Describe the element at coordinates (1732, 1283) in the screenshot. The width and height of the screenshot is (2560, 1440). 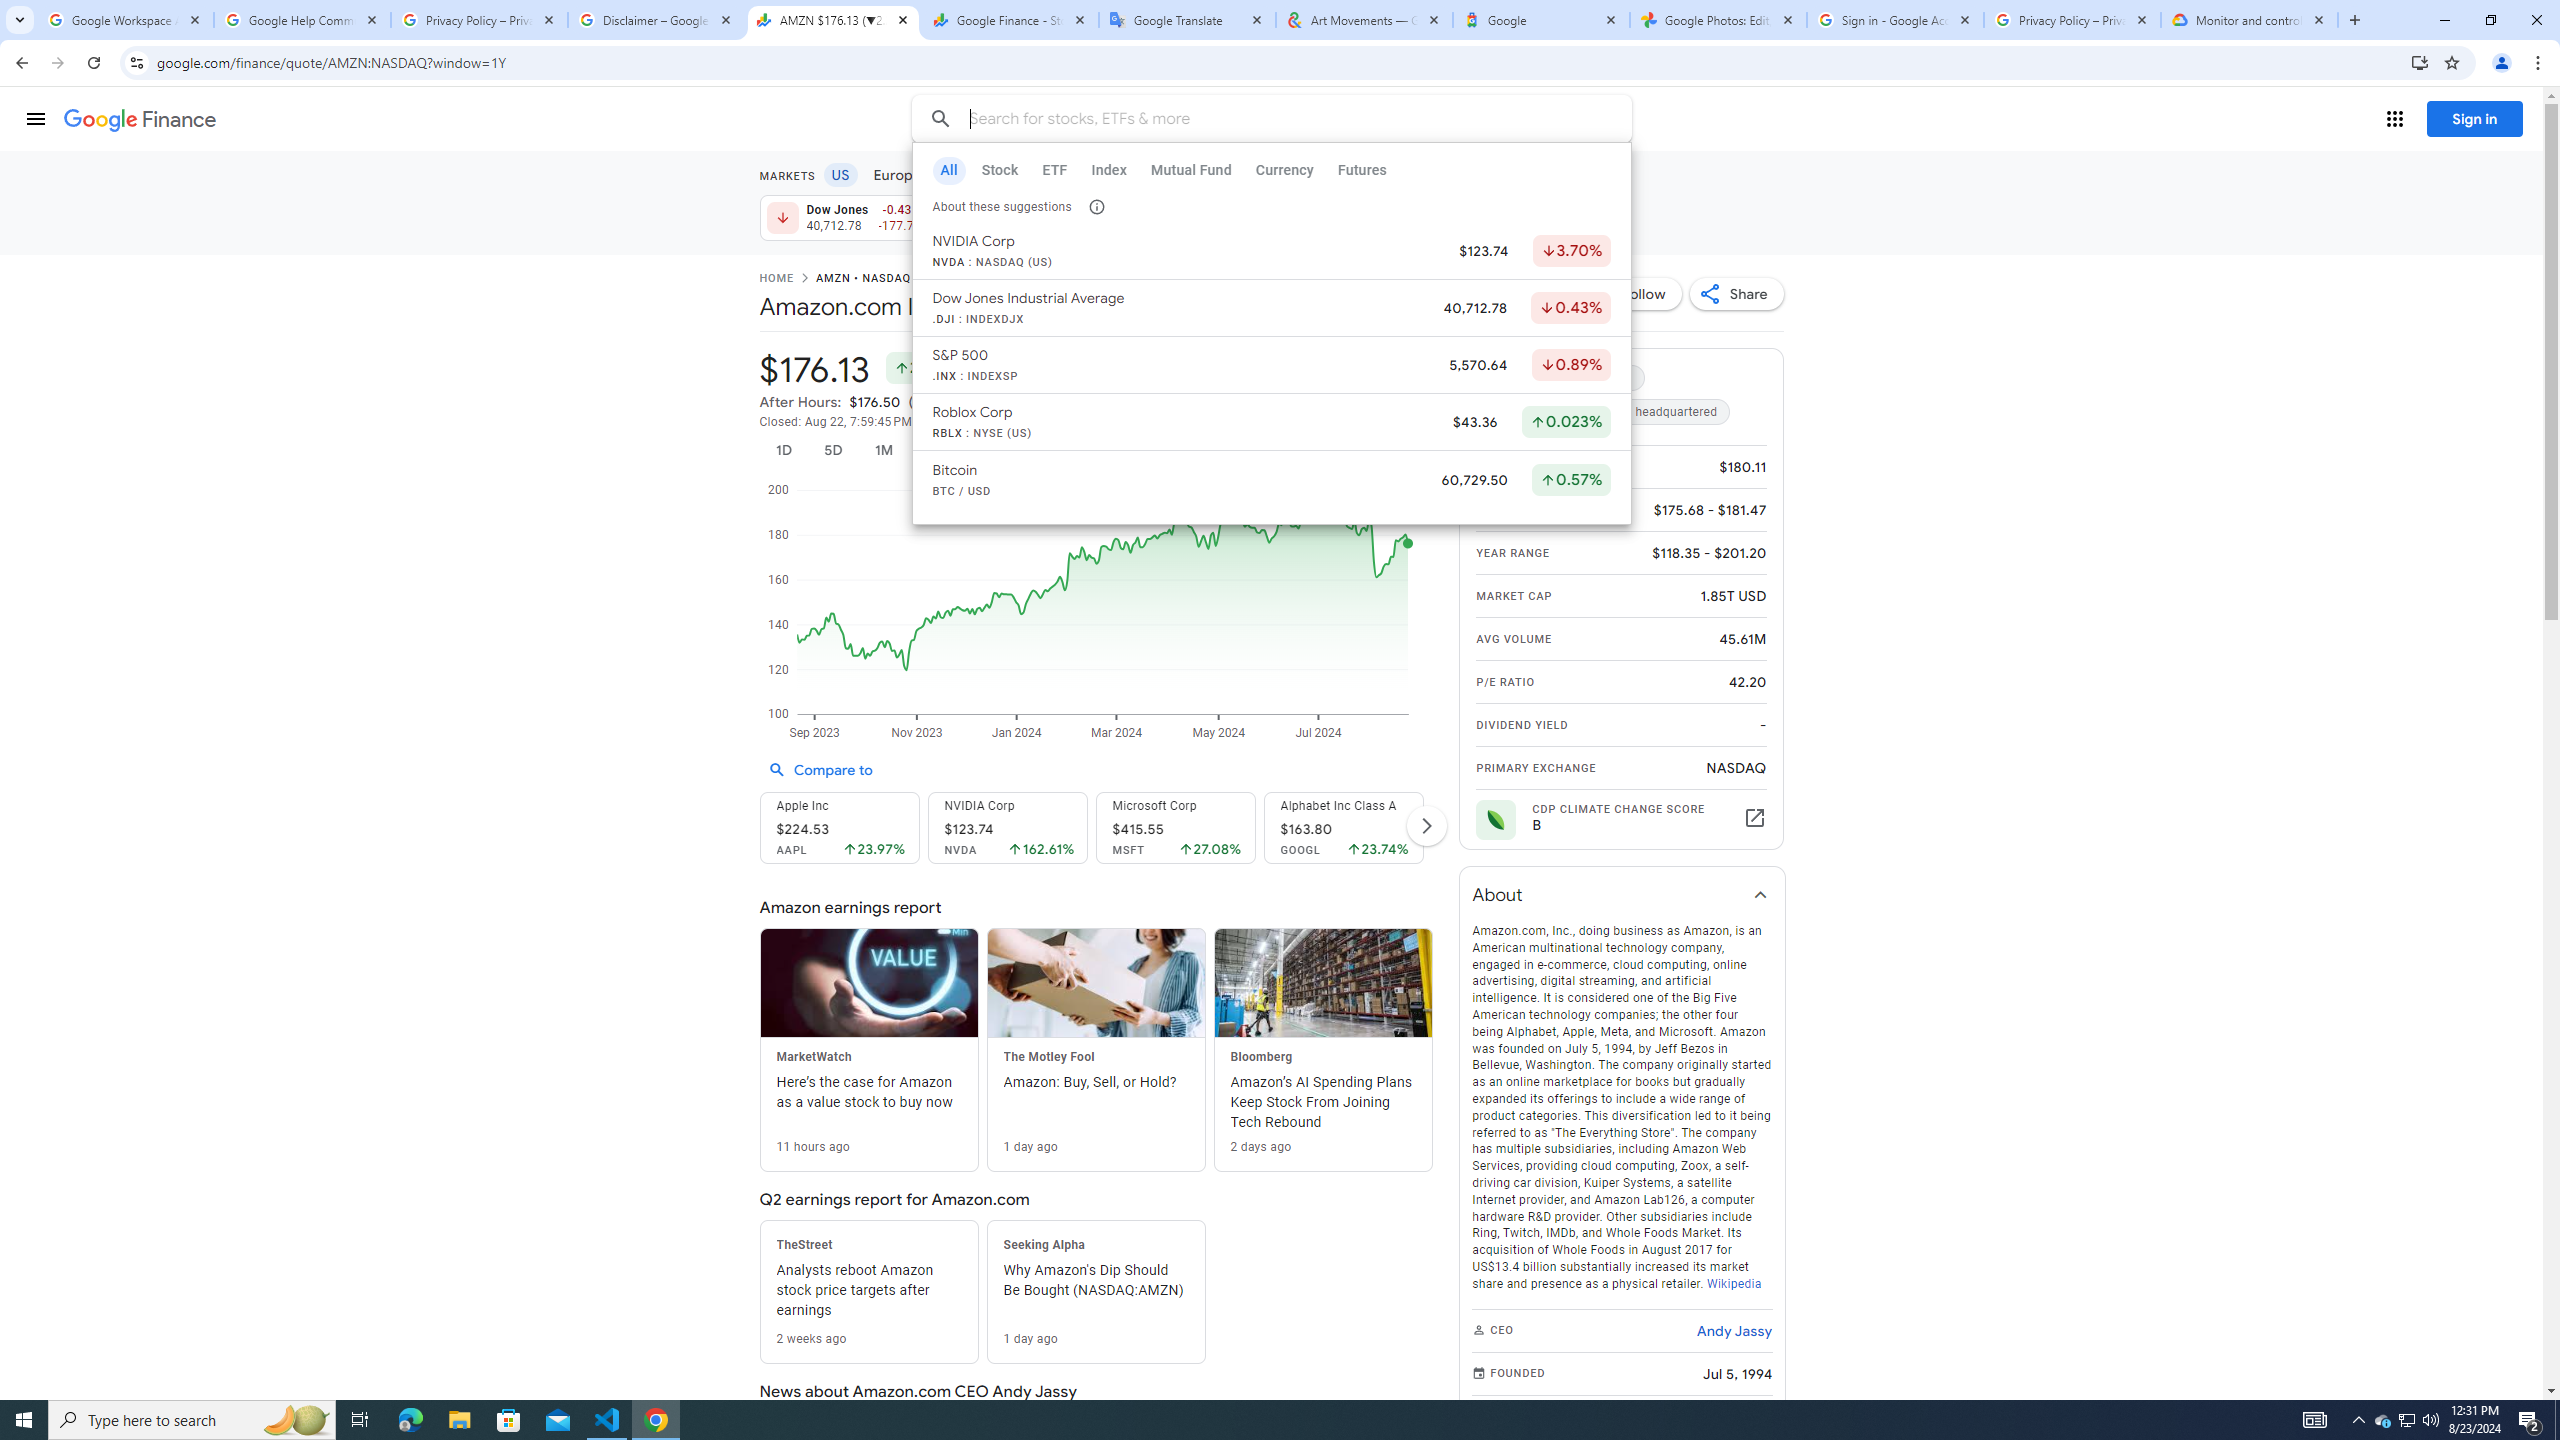
I see `Wikipedia` at that location.